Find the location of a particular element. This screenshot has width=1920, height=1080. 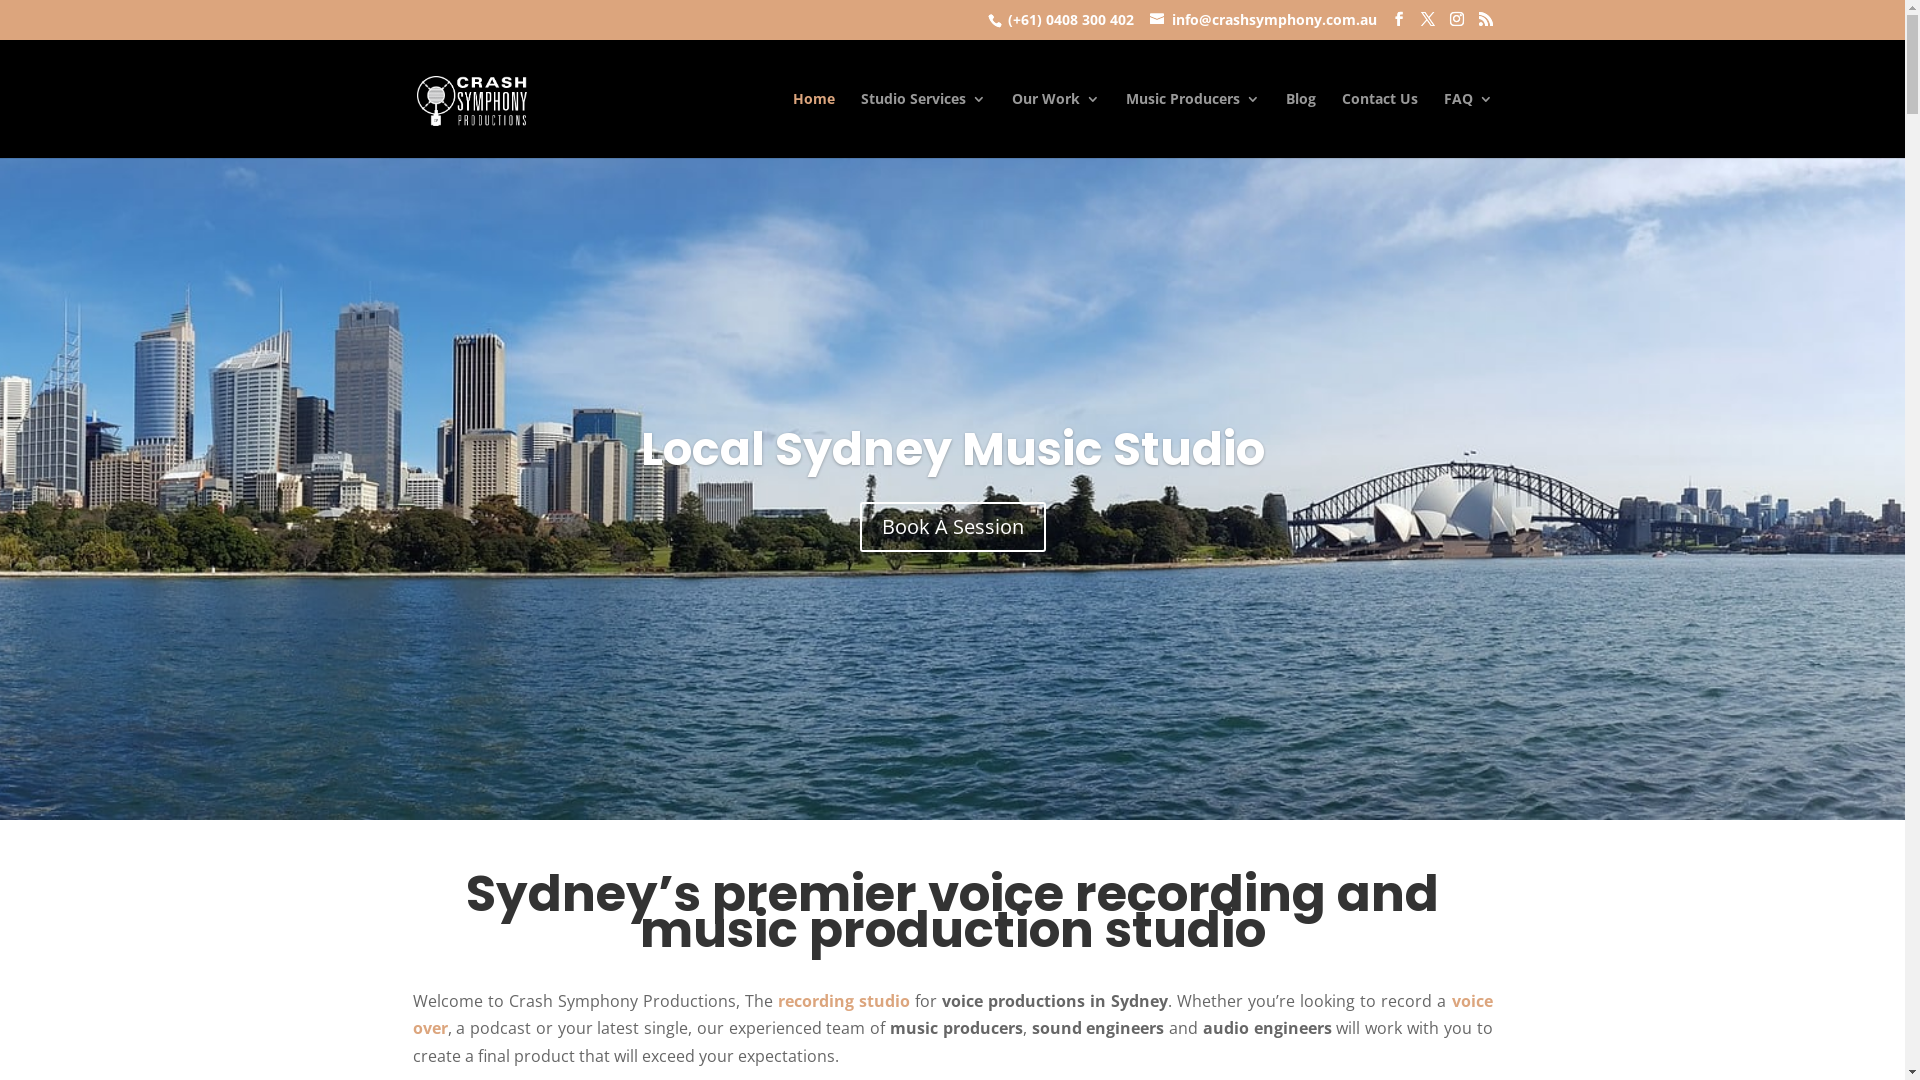

recording studio is located at coordinates (844, 1001).